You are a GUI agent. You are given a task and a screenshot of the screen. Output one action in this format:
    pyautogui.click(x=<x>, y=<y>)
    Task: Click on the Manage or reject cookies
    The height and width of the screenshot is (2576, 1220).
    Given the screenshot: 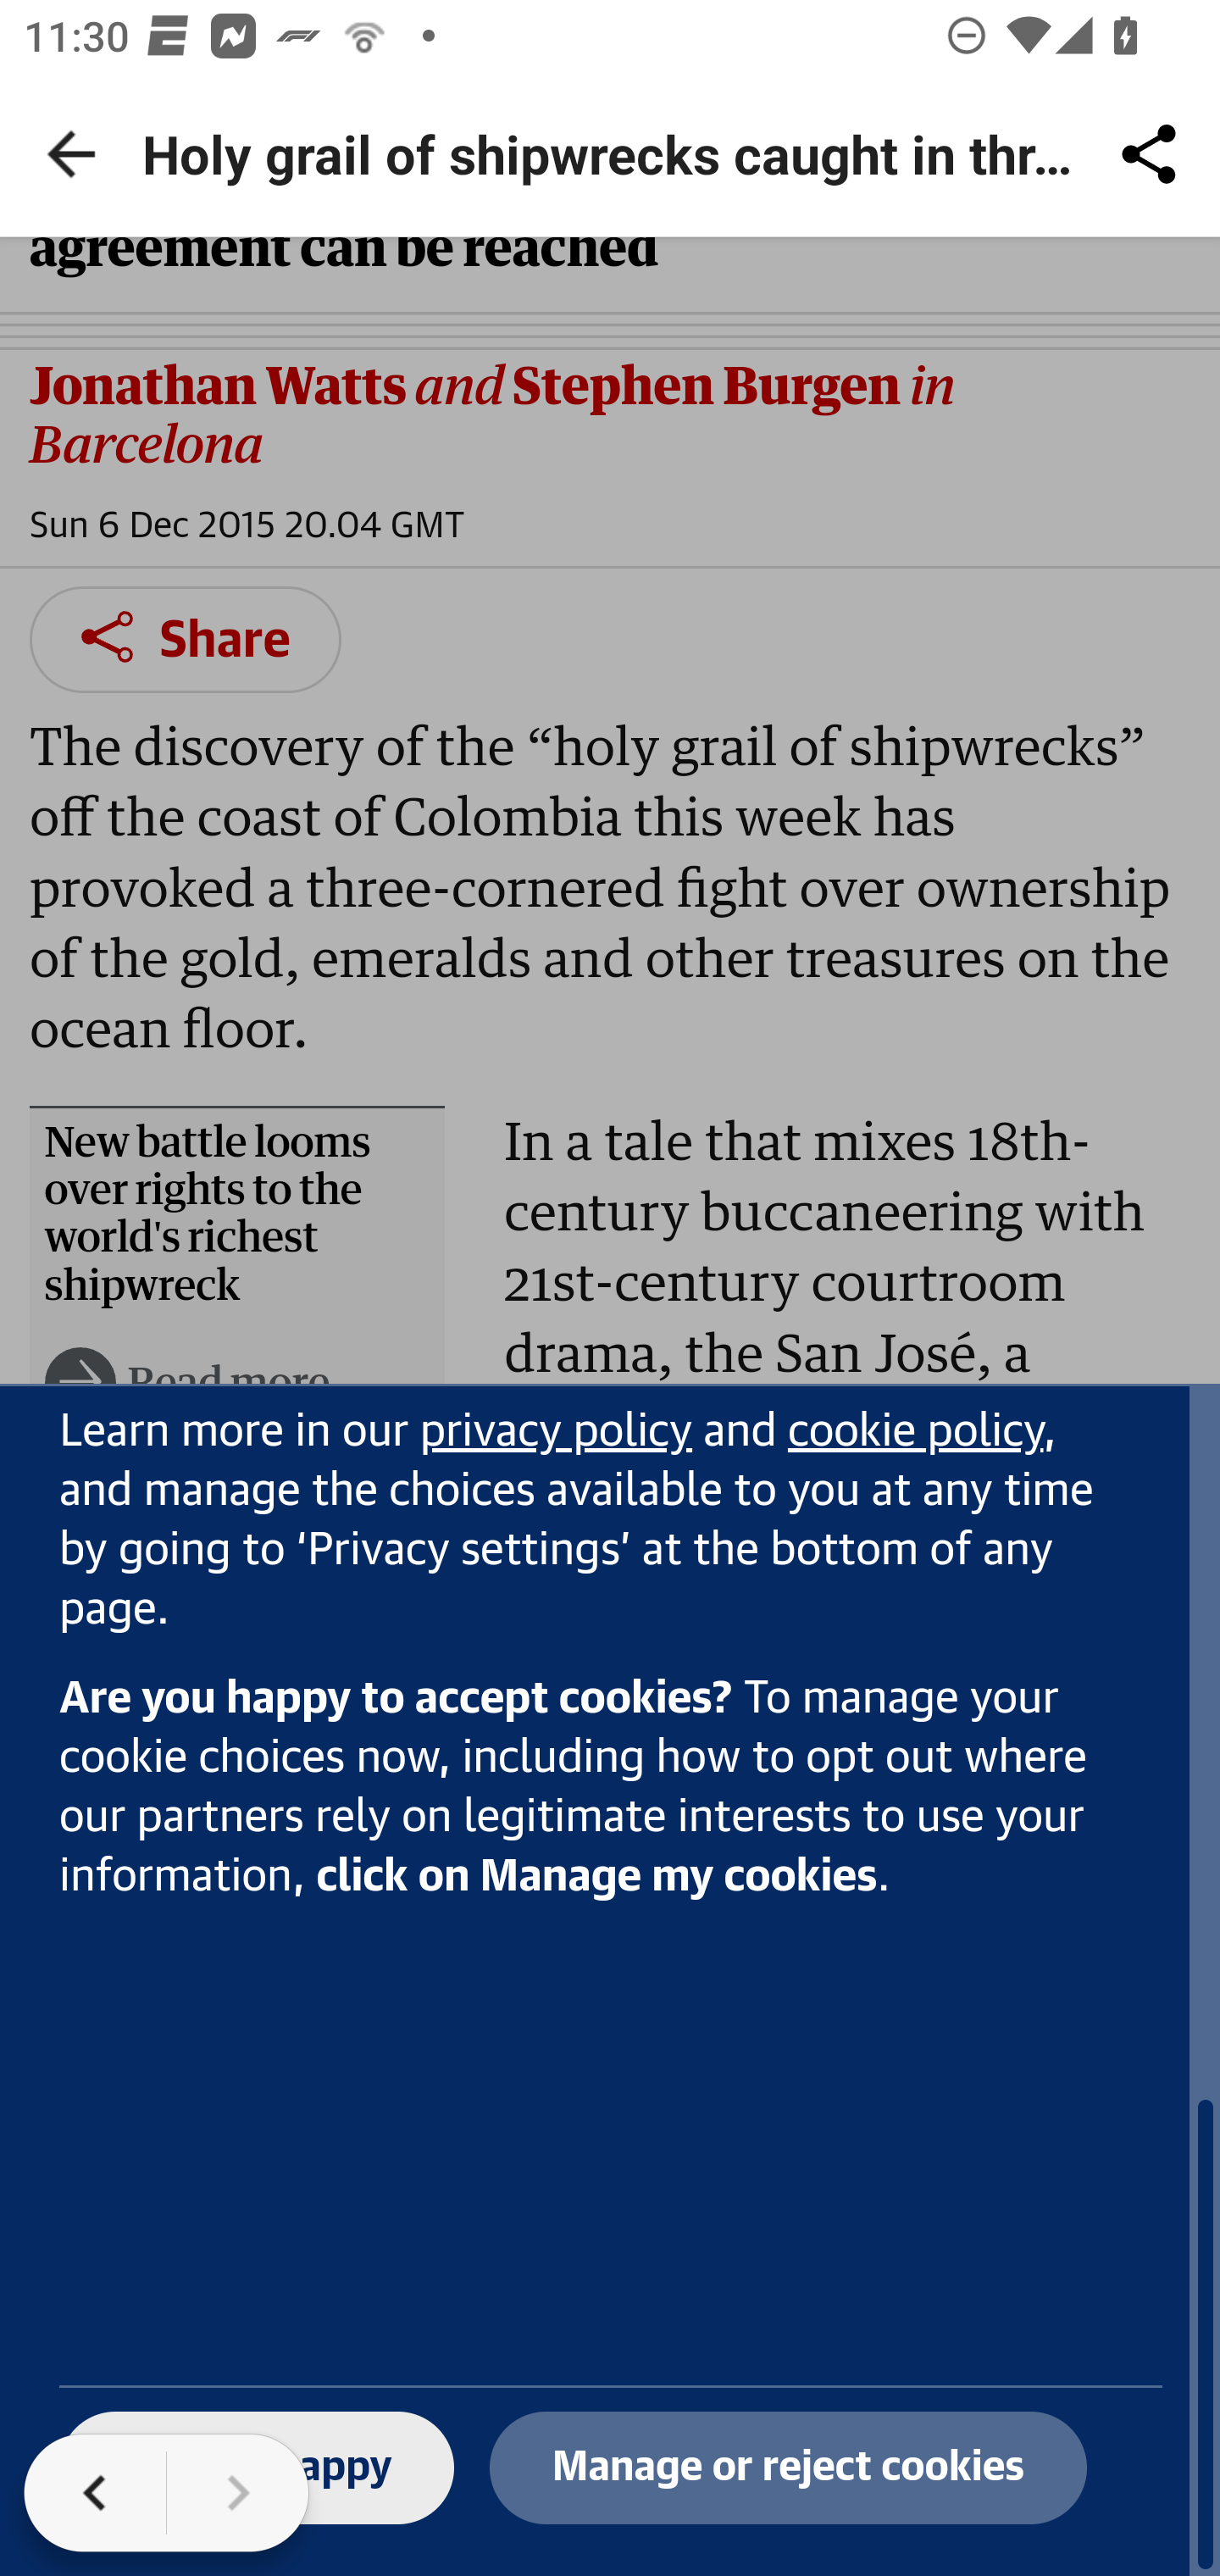 What is the action you would take?
    pyautogui.click(x=788, y=2469)
    